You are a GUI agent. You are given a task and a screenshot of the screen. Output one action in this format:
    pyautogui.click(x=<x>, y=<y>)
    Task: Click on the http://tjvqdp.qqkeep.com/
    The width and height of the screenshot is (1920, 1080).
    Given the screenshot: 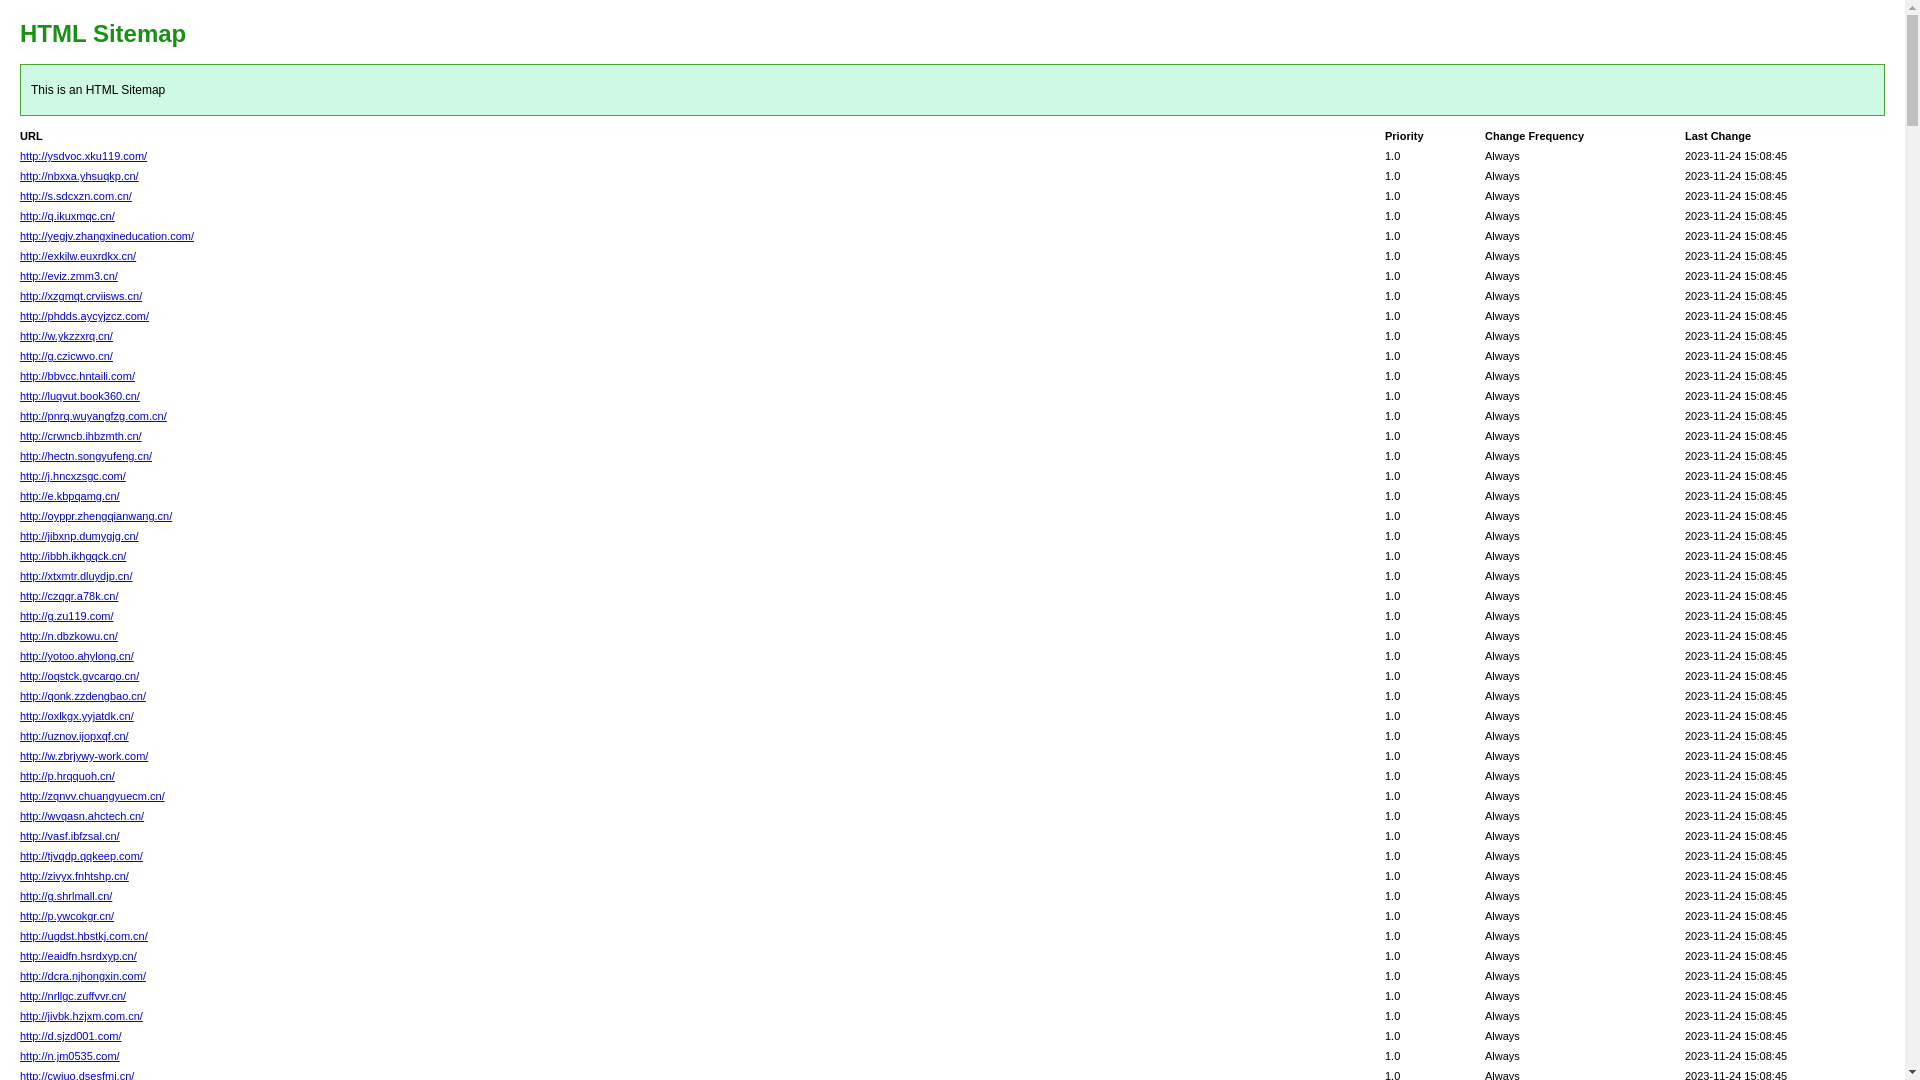 What is the action you would take?
    pyautogui.click(x=82, y=856)
    